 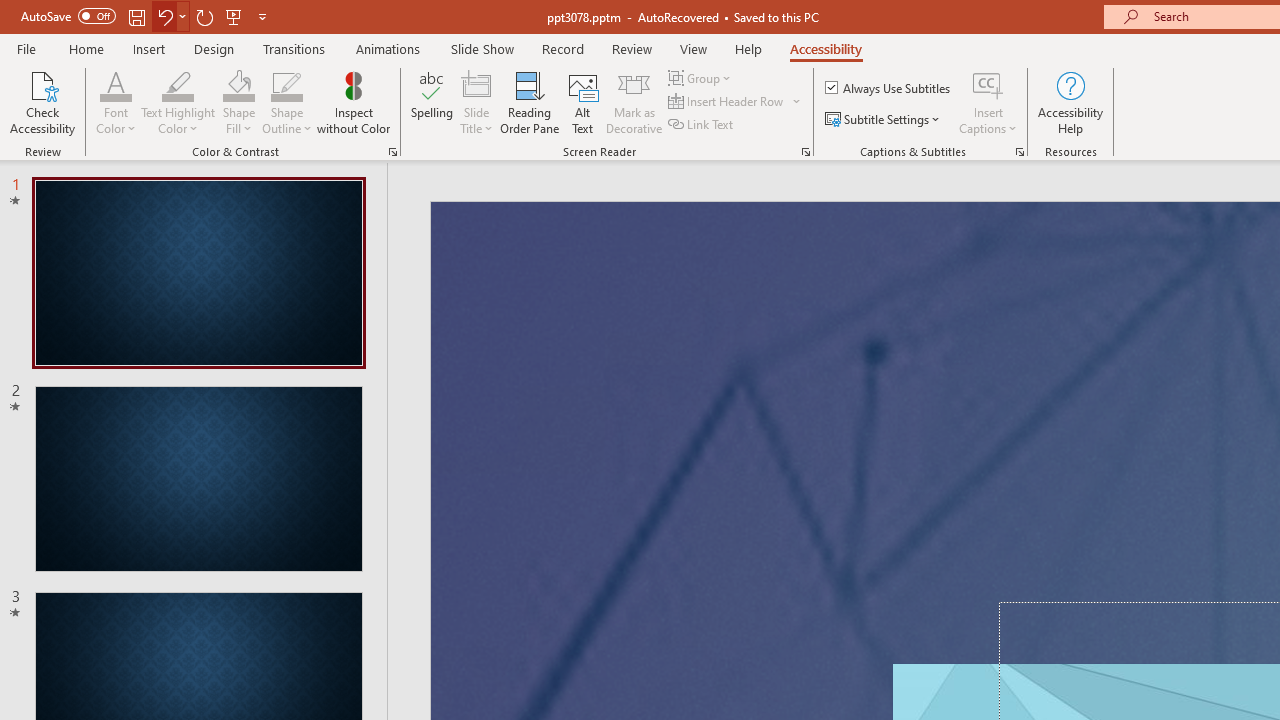 I want to click on Slide Title, so click(x=476, y=84).